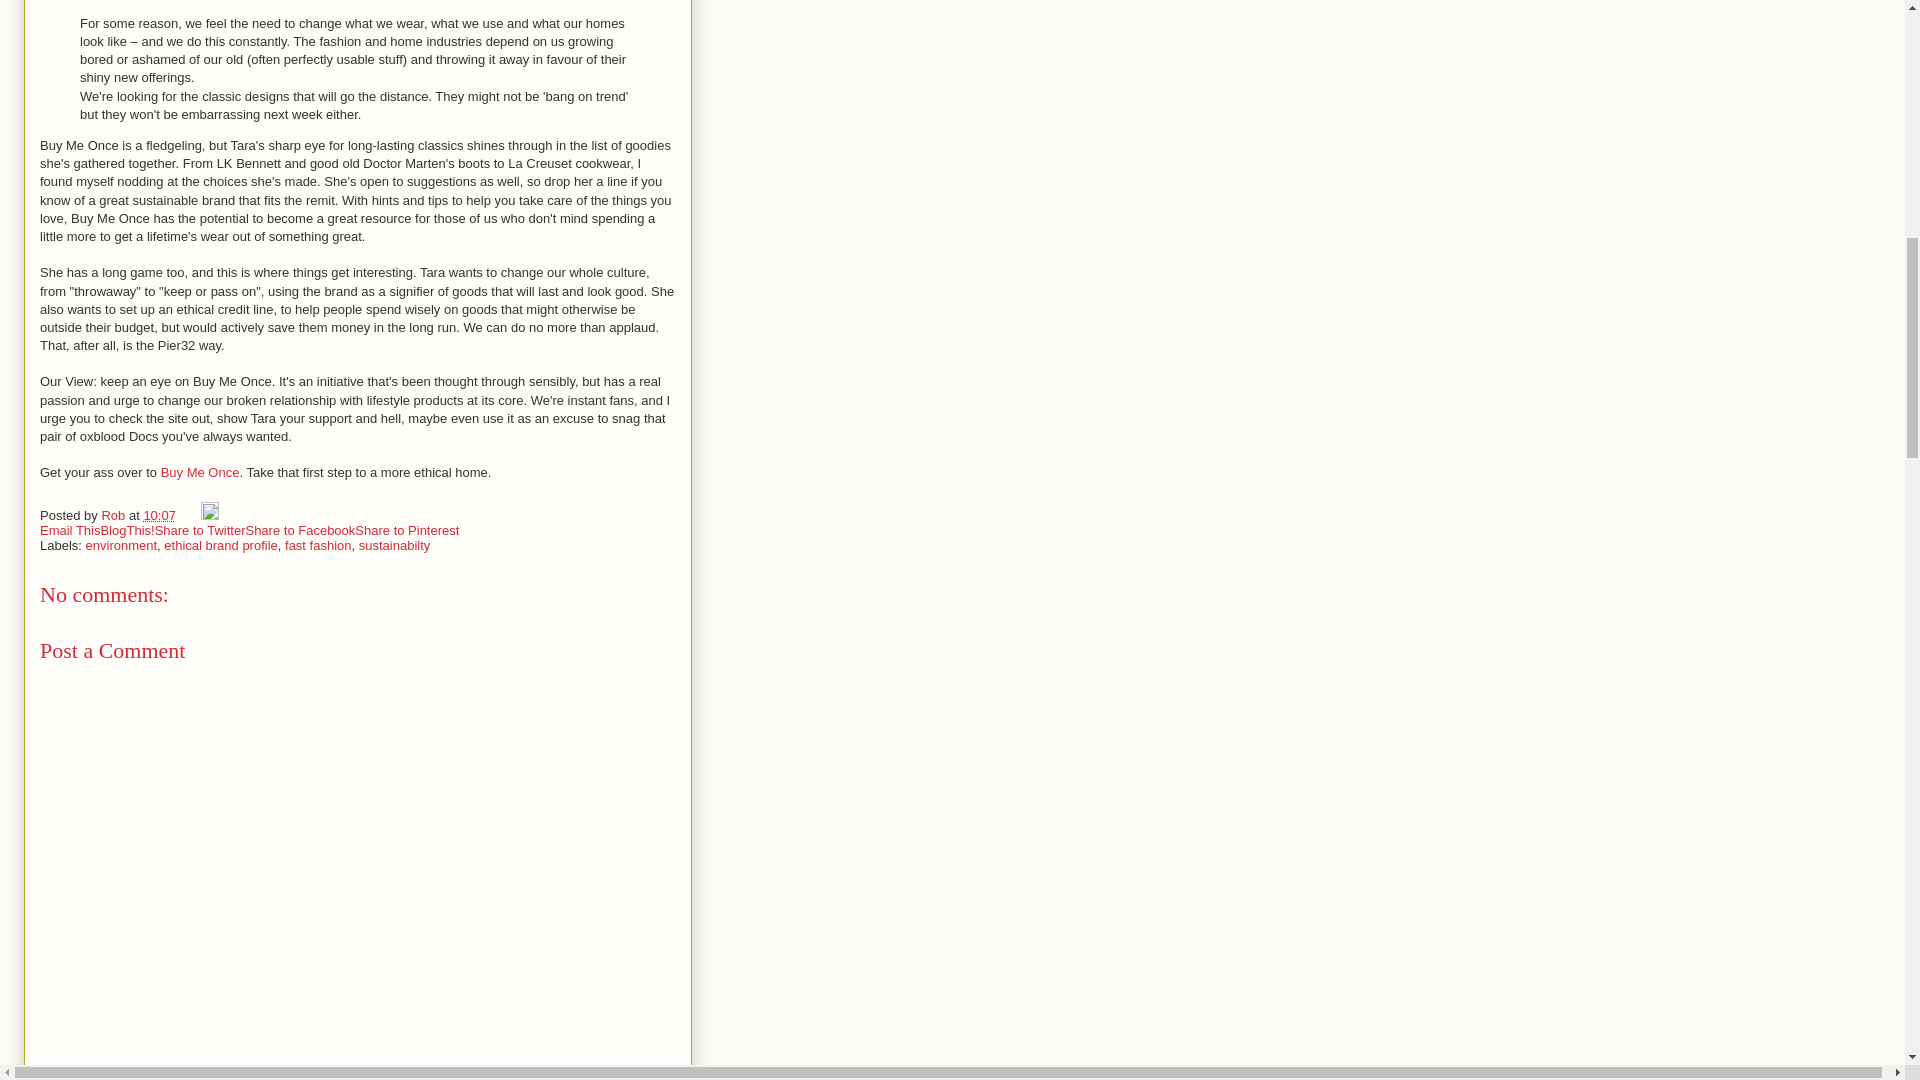  What do you see at coordinates (200, 472) in the screenshot?
I see `Buy Me Once` at bounding box center [200, 472].